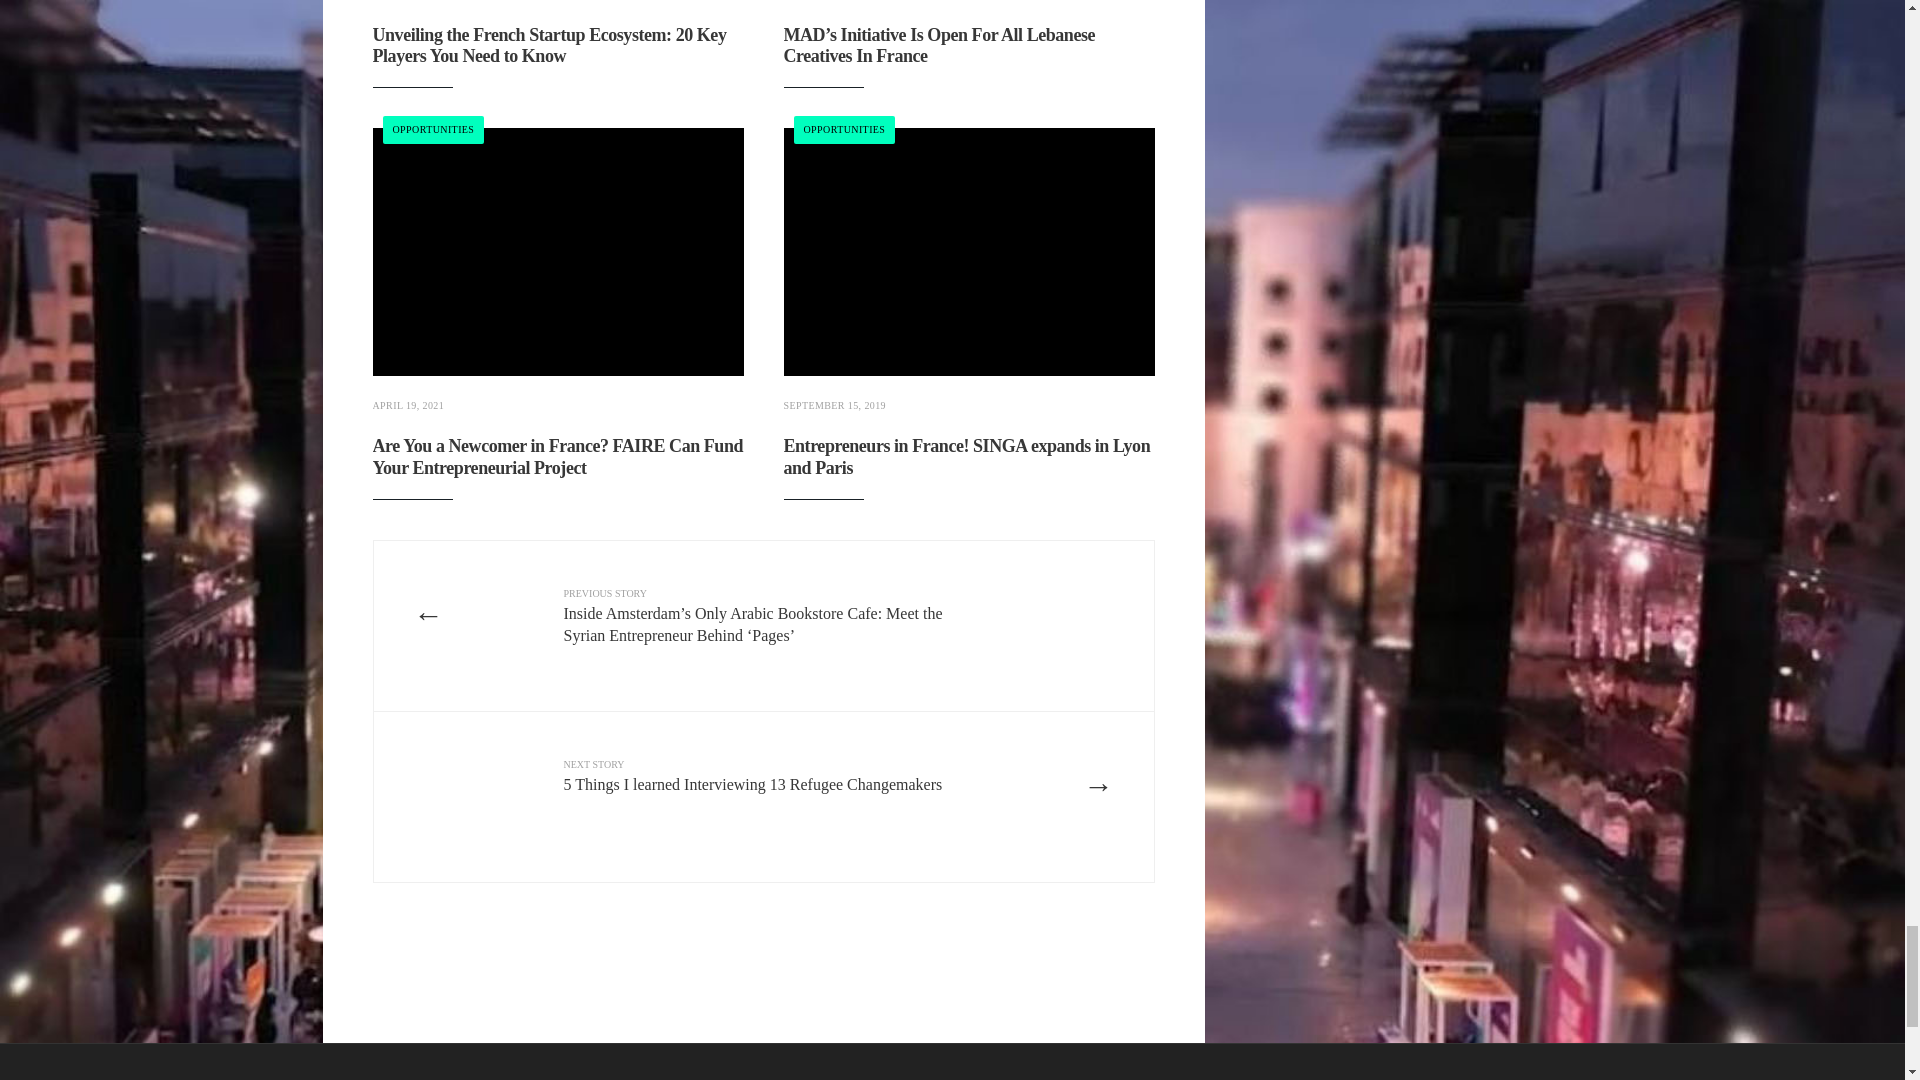 The image size is (1920, 1080). Describe the element at coordinates (432, 130) in the screenshot. I see `OPPORTUNITIES` at that location.